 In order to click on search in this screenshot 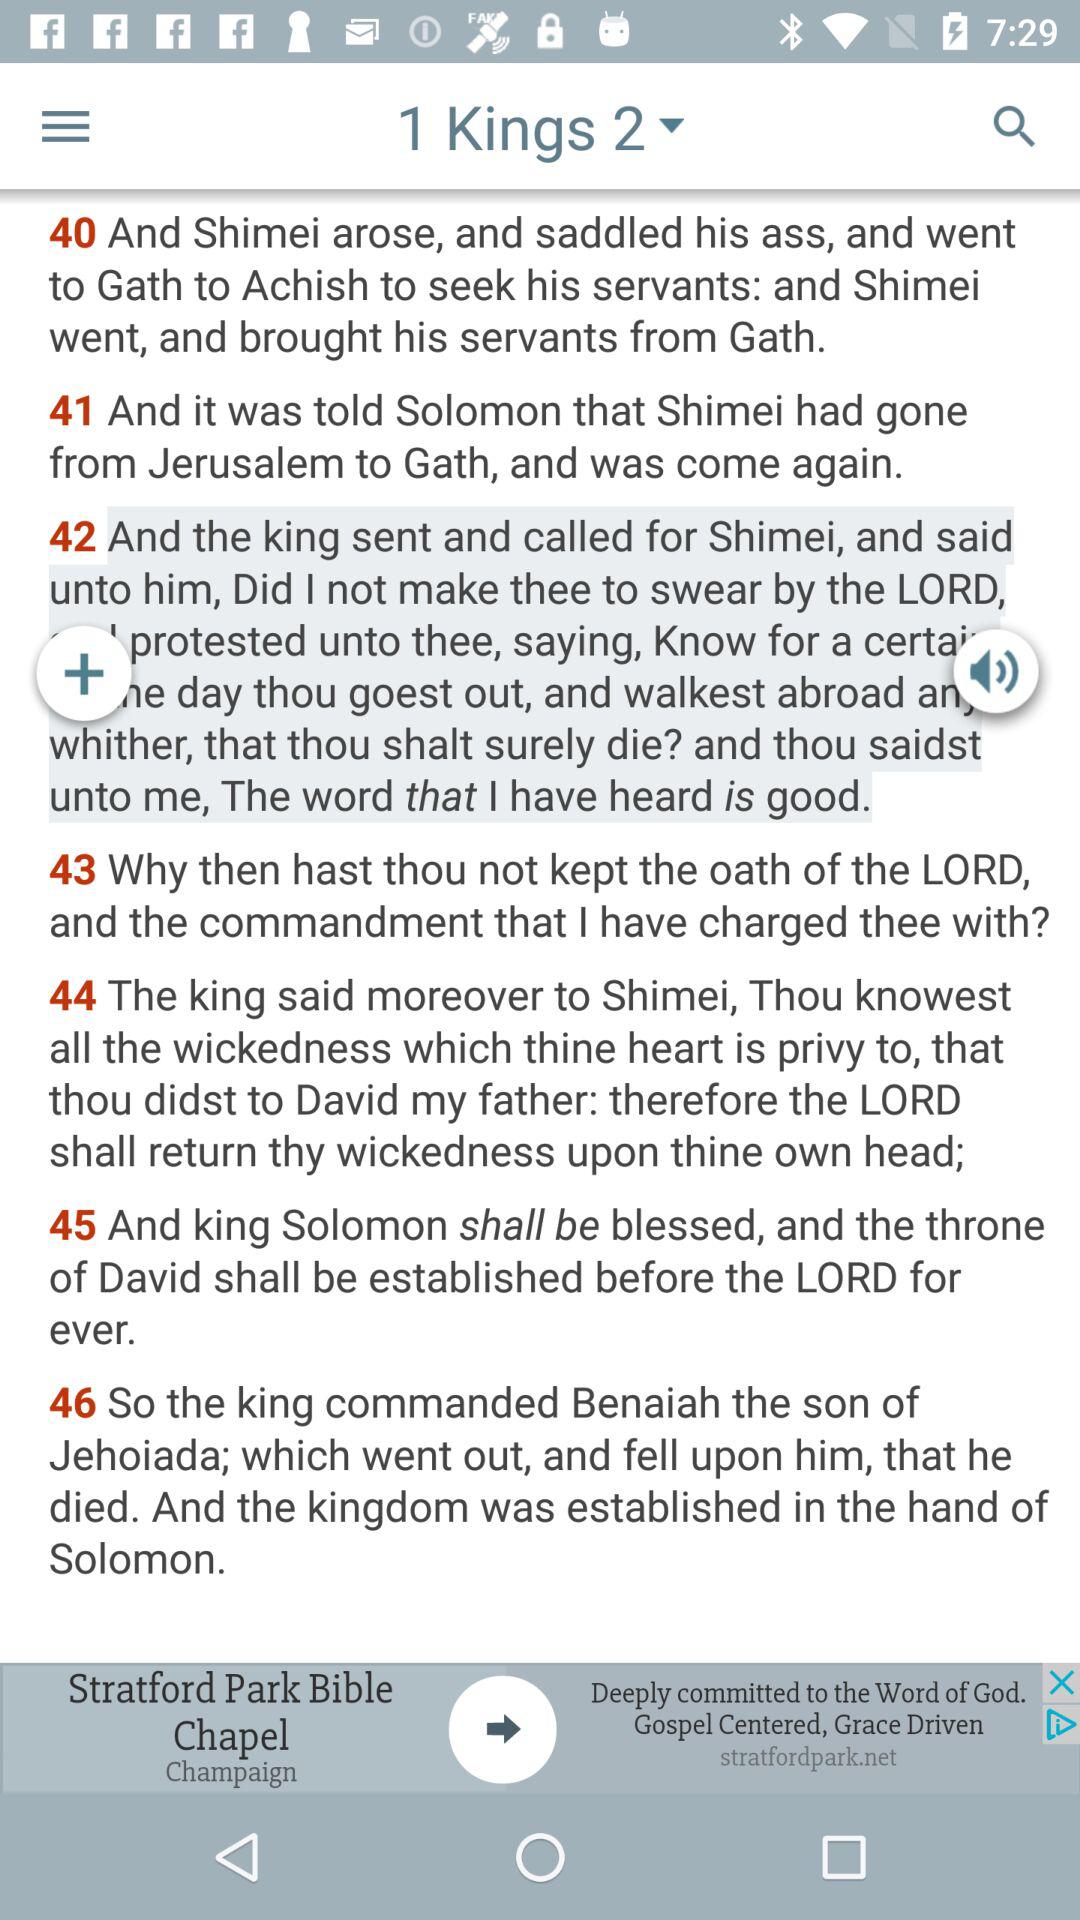, I will do `click(1014, 126)`.